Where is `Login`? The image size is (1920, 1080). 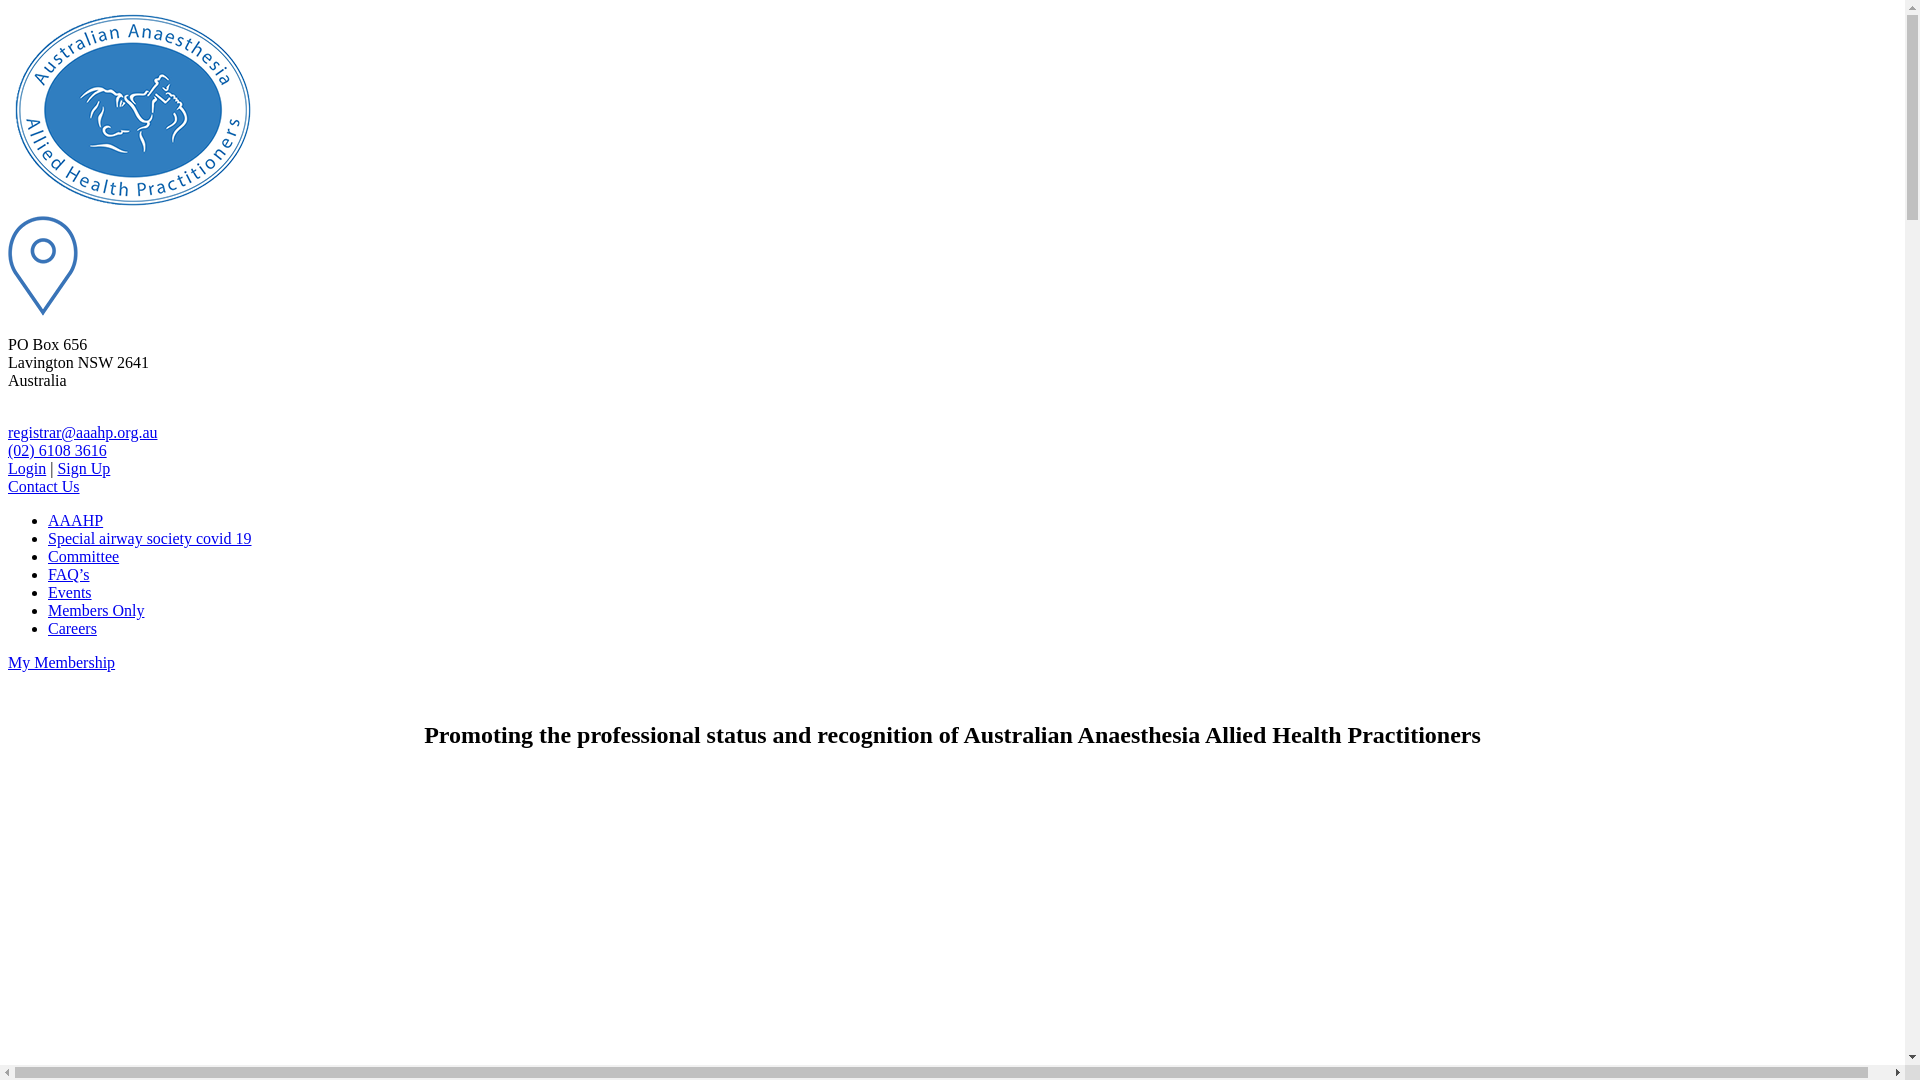 Login is located at coordinates (27, 468).